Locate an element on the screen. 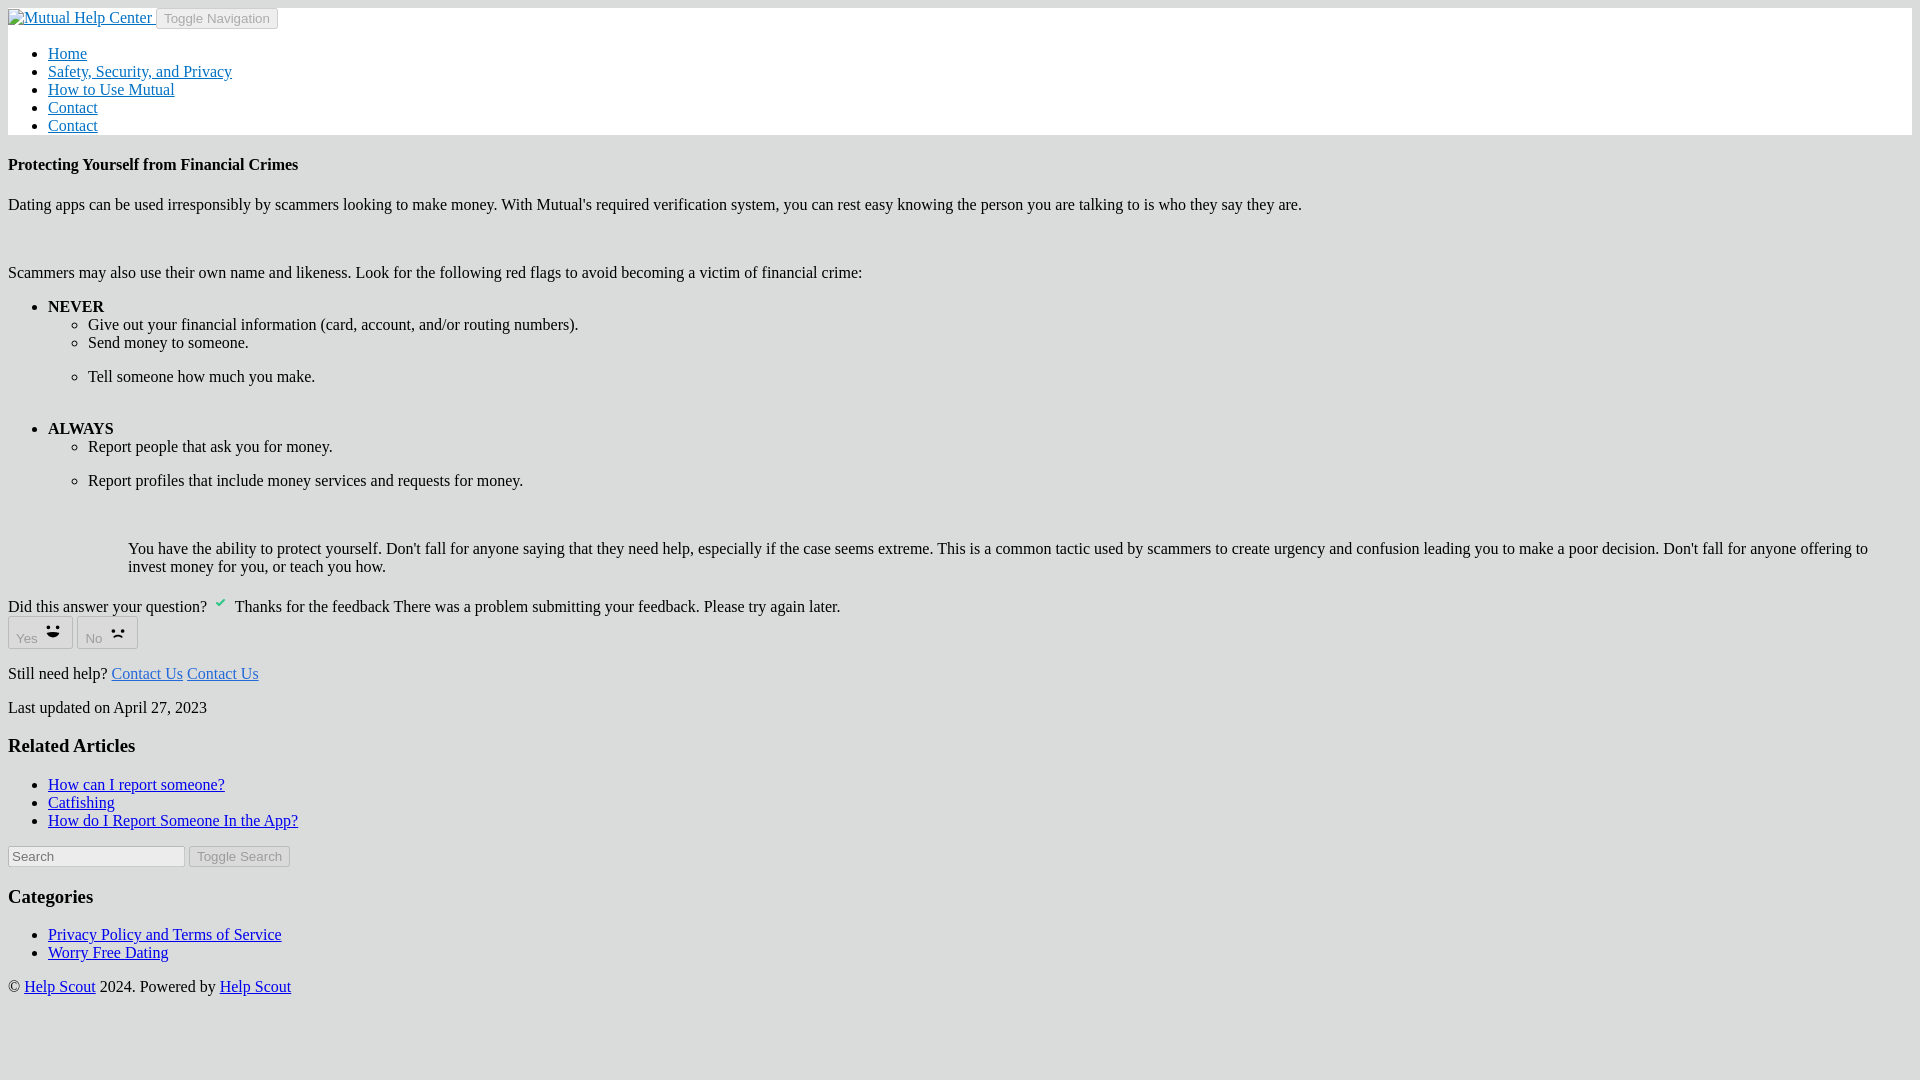 This screenshot has width=1920, height=1080. Catfishing is located at coordinates (82, 802).